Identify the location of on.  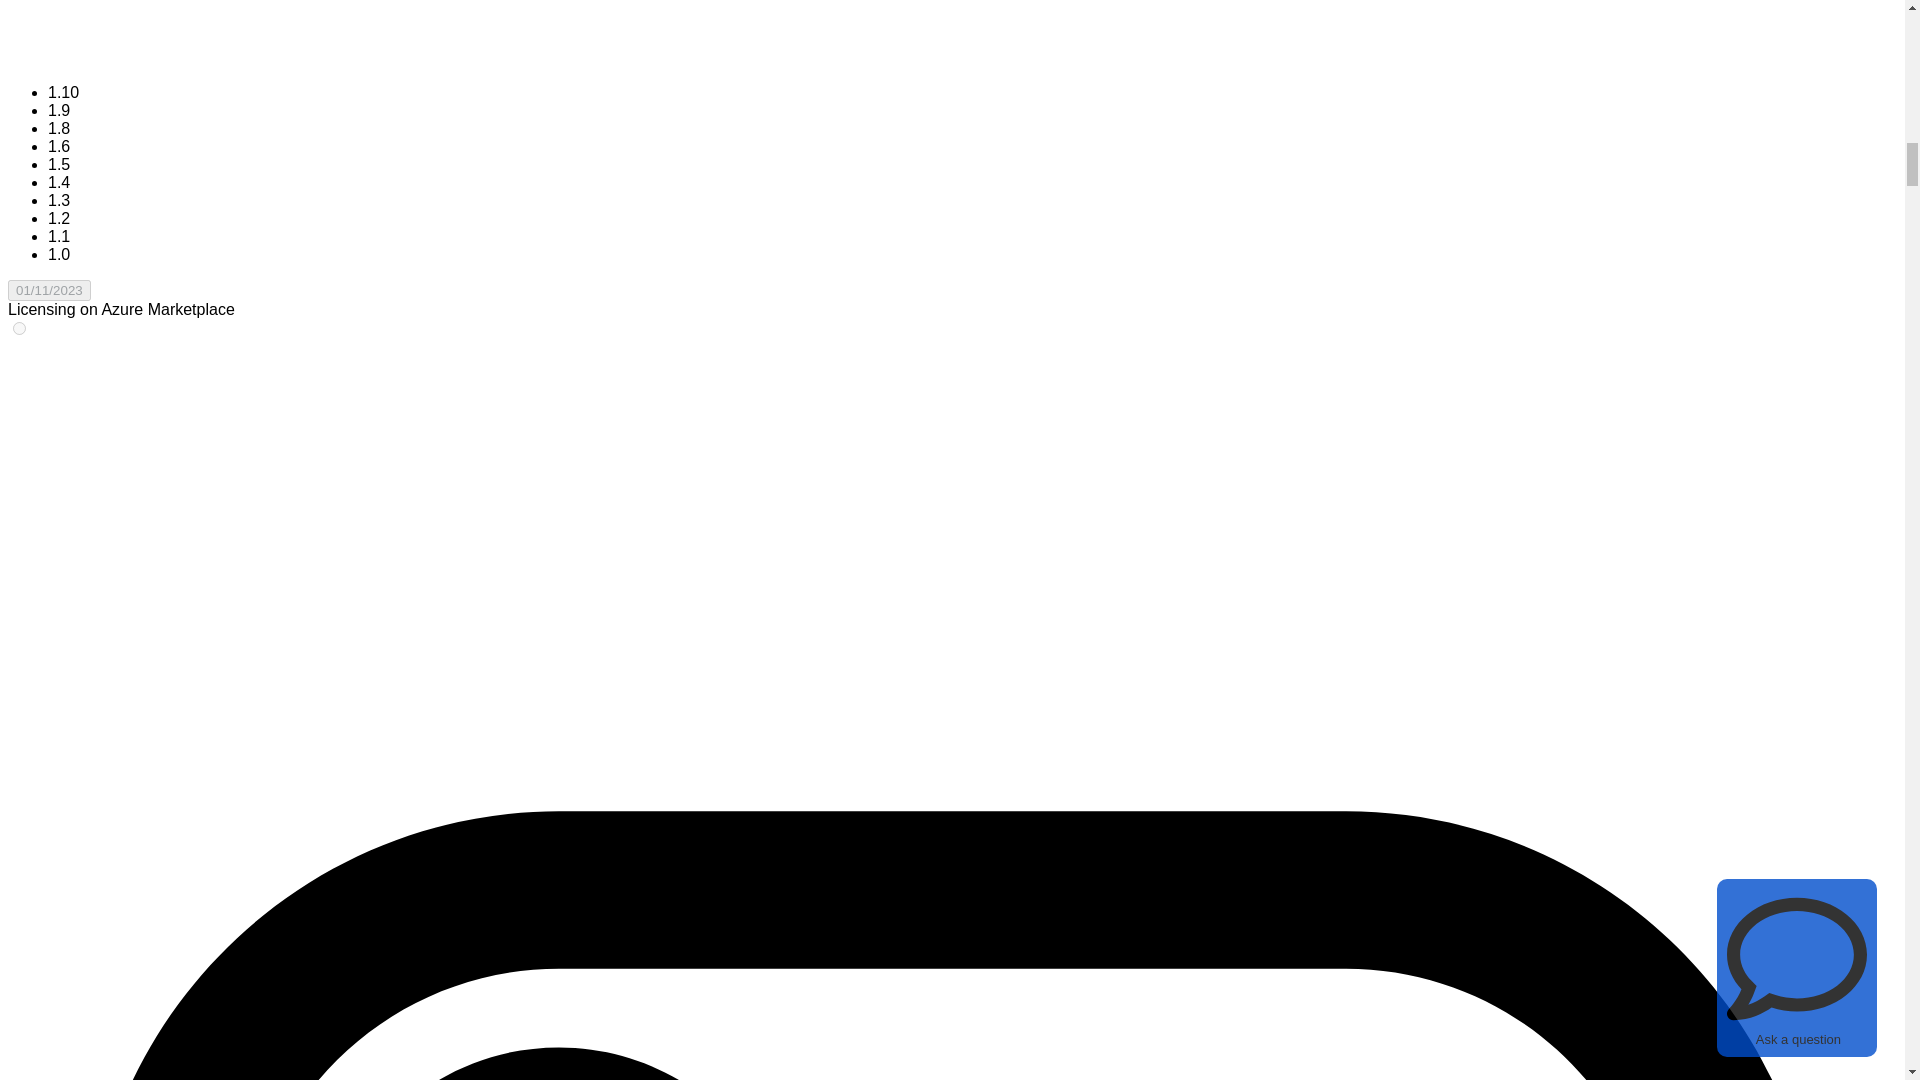
(20, 328).